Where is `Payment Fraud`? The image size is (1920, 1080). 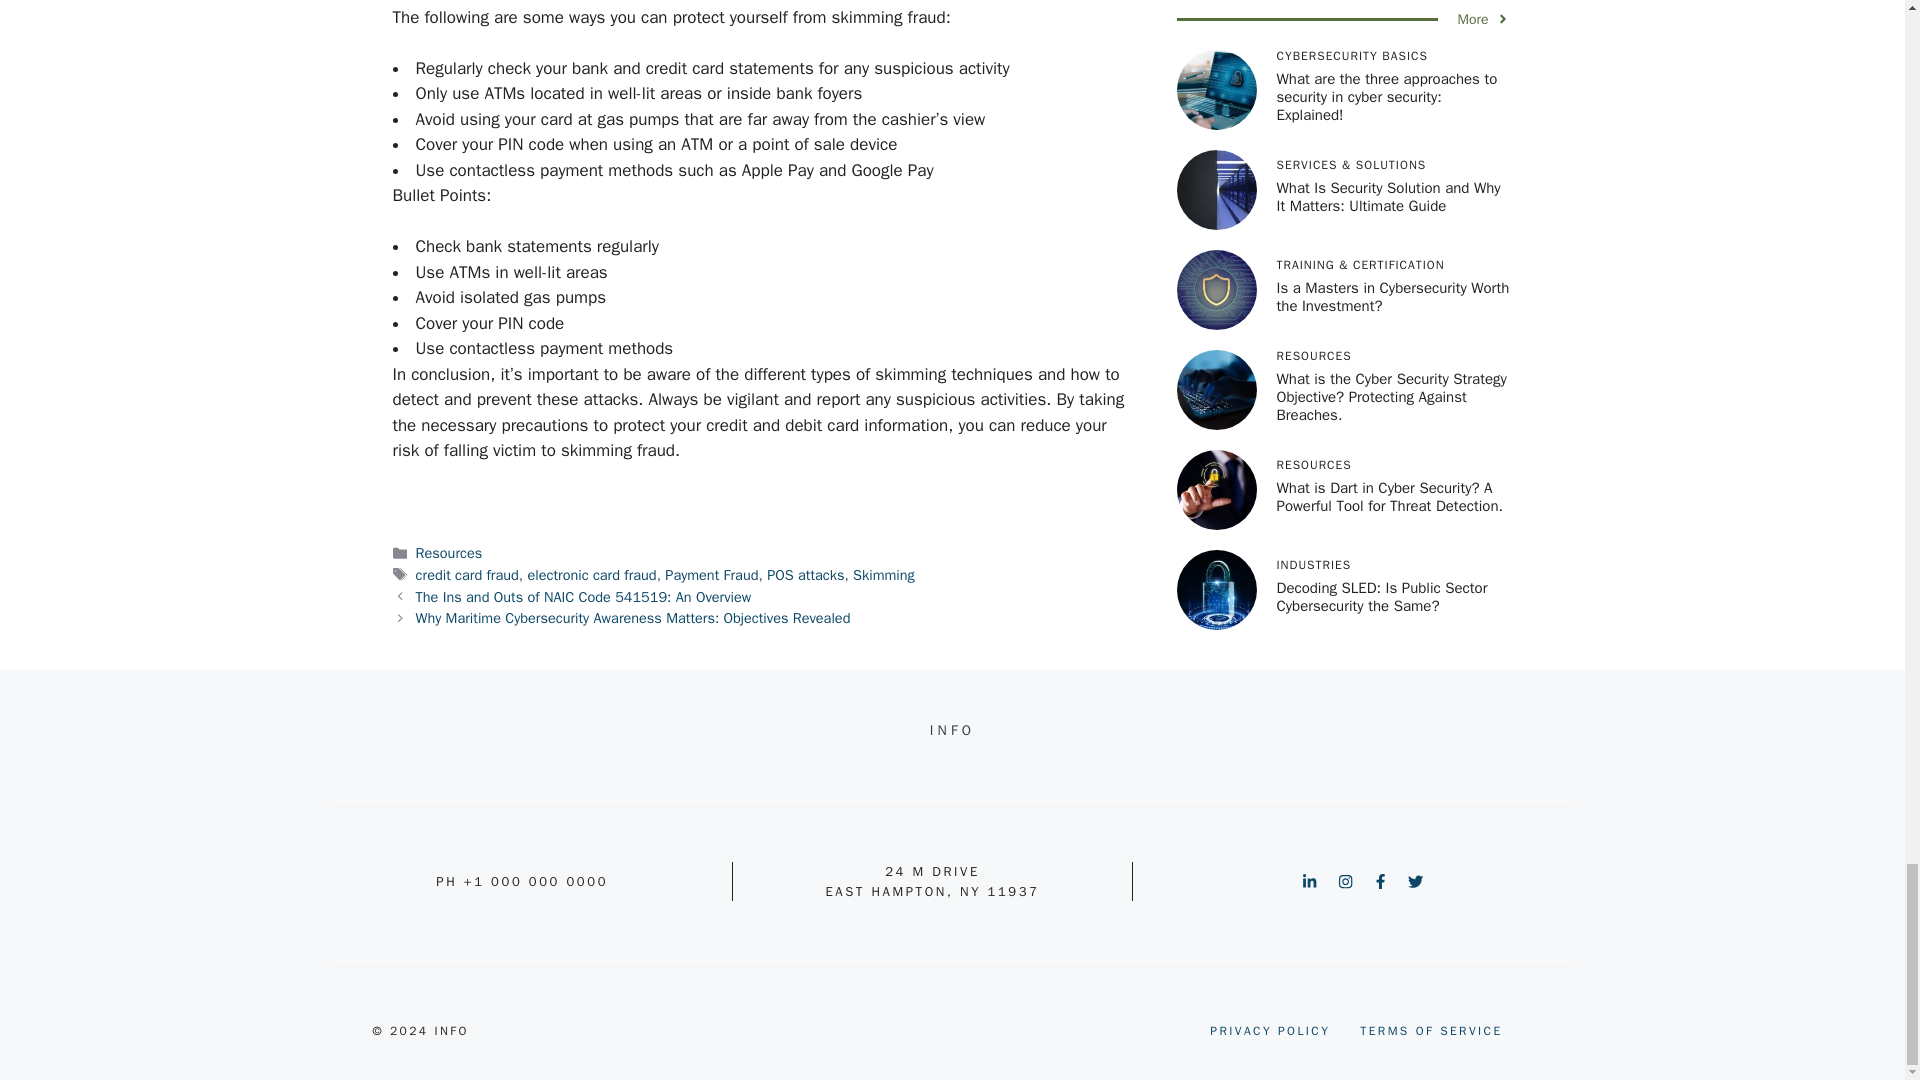
Payment Fraud is located at coordinates (711, 574).